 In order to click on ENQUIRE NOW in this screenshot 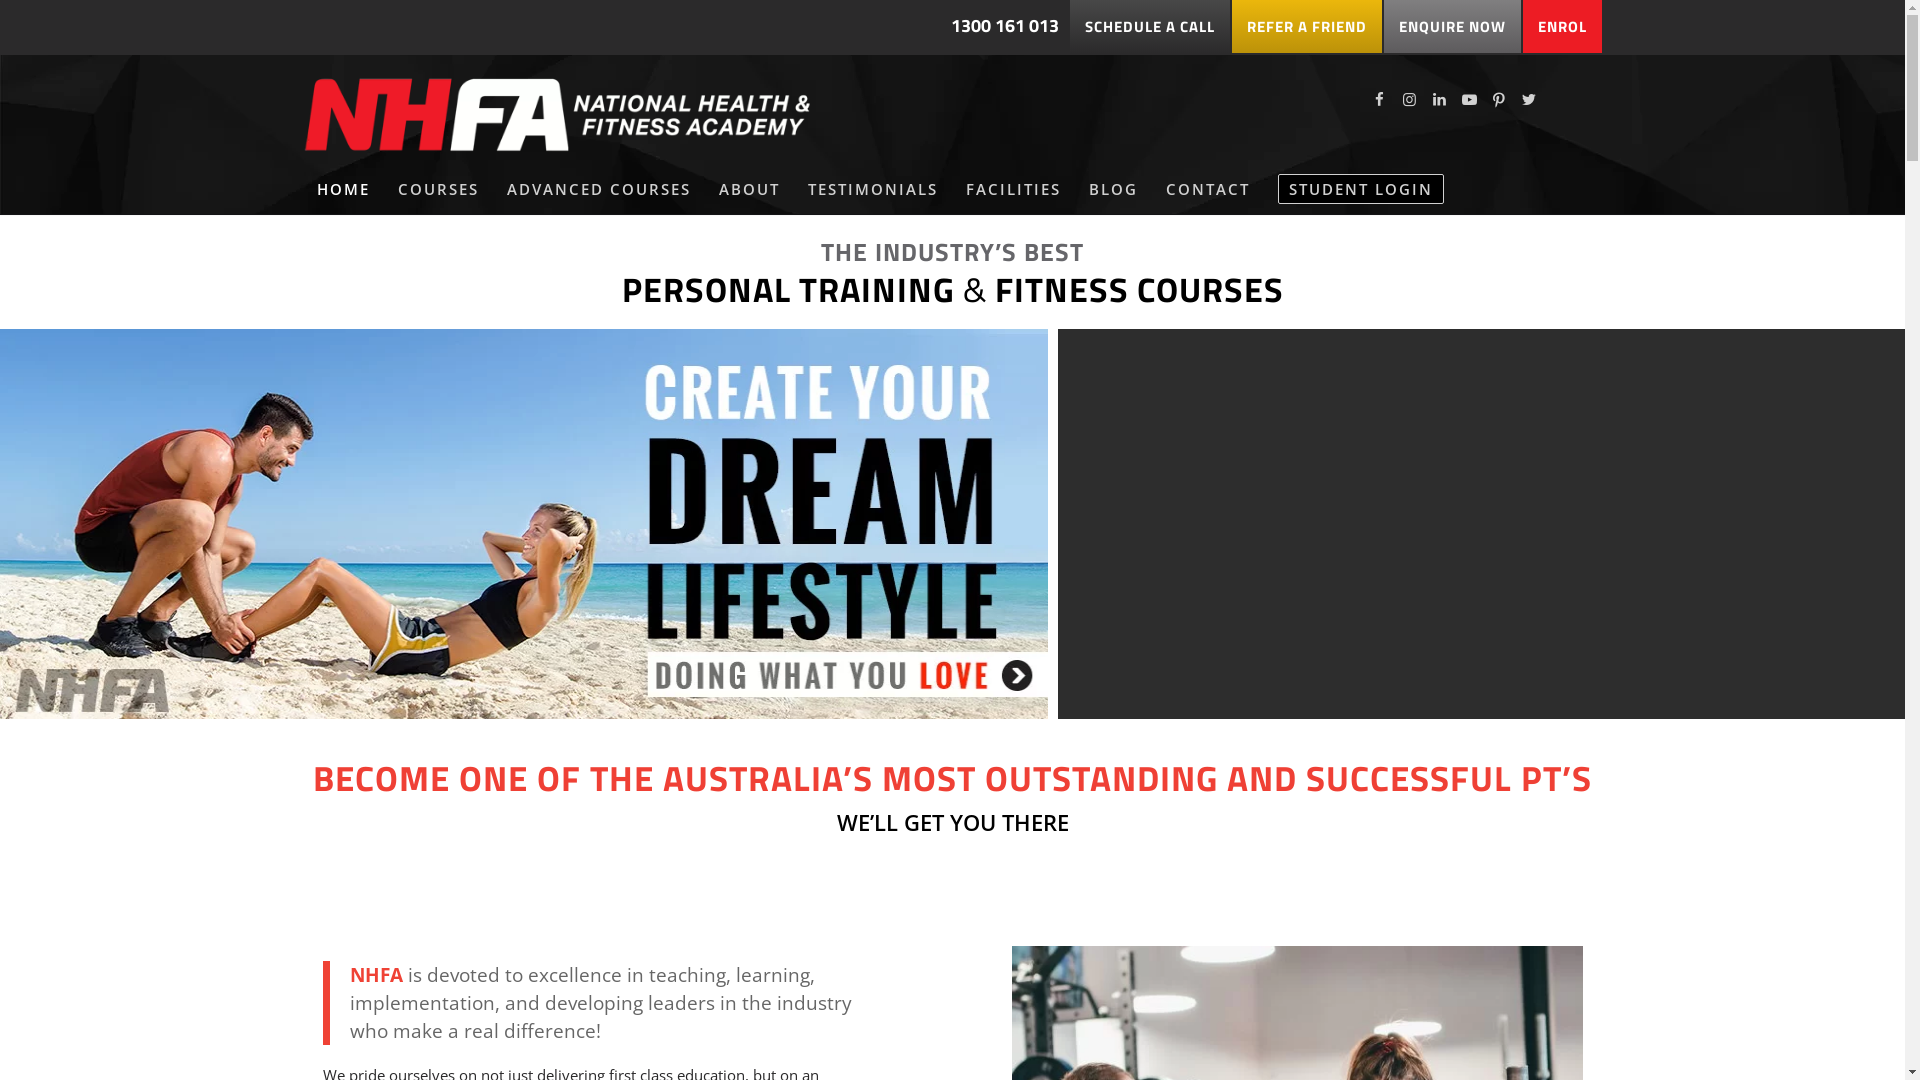, I will do `click(1452, 26)`.